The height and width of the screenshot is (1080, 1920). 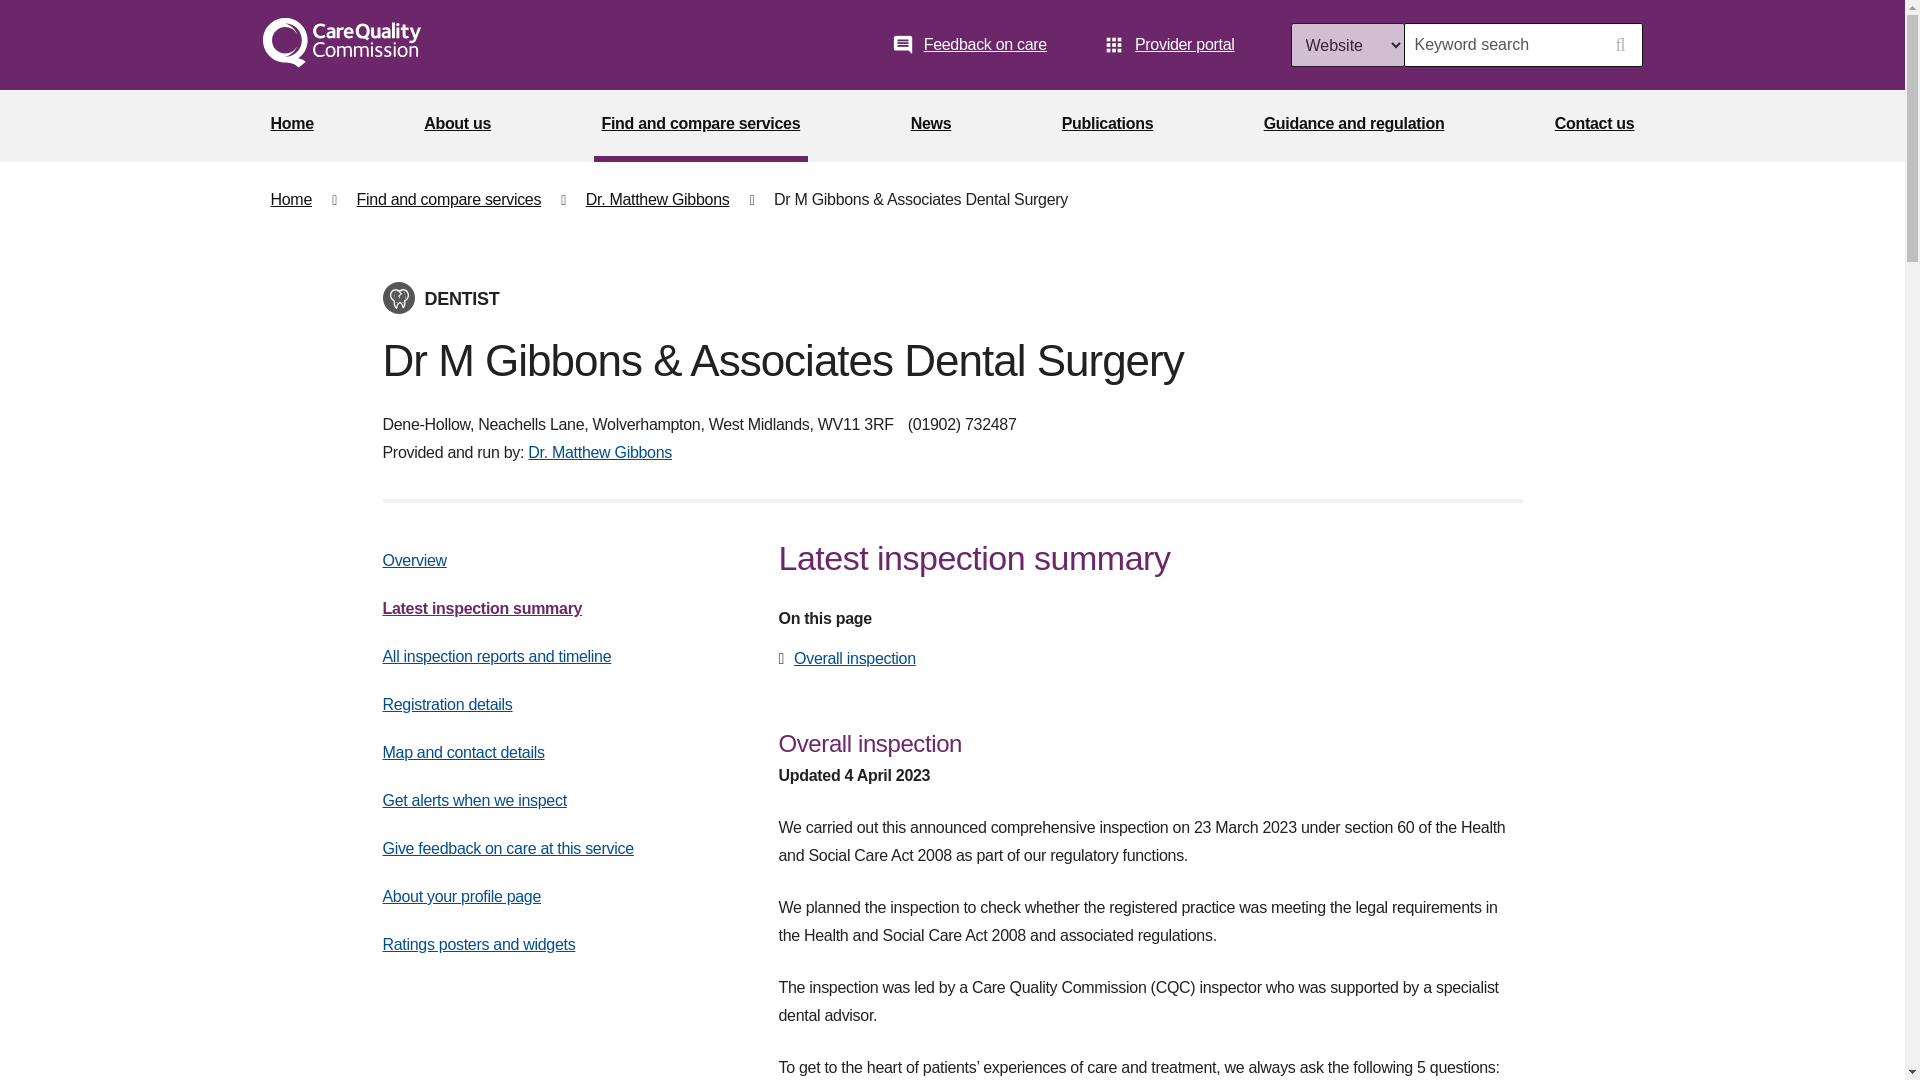 I want to click on Give feedback on care at this service, so click(x=508, y=848).